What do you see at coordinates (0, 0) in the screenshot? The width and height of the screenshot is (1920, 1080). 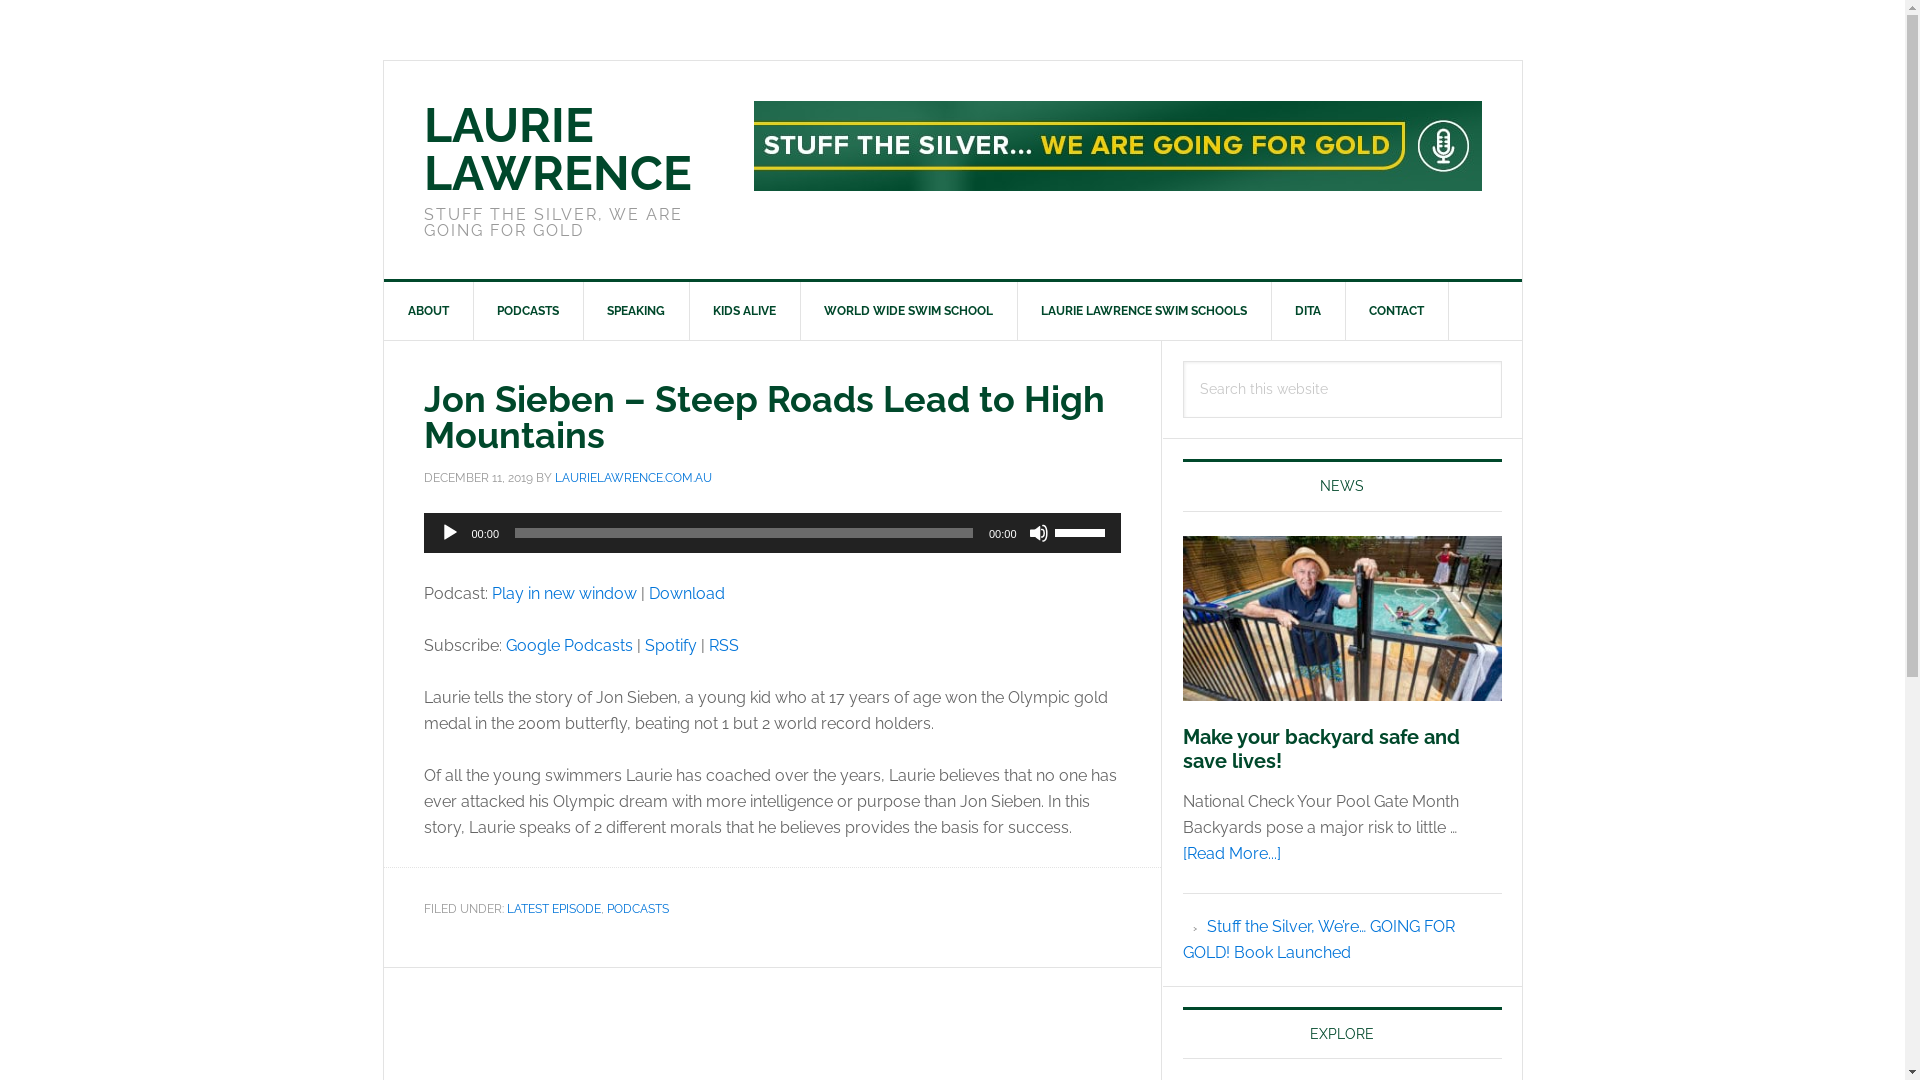 I see `Skip to primary navigation` at bounding box center [0, 0].